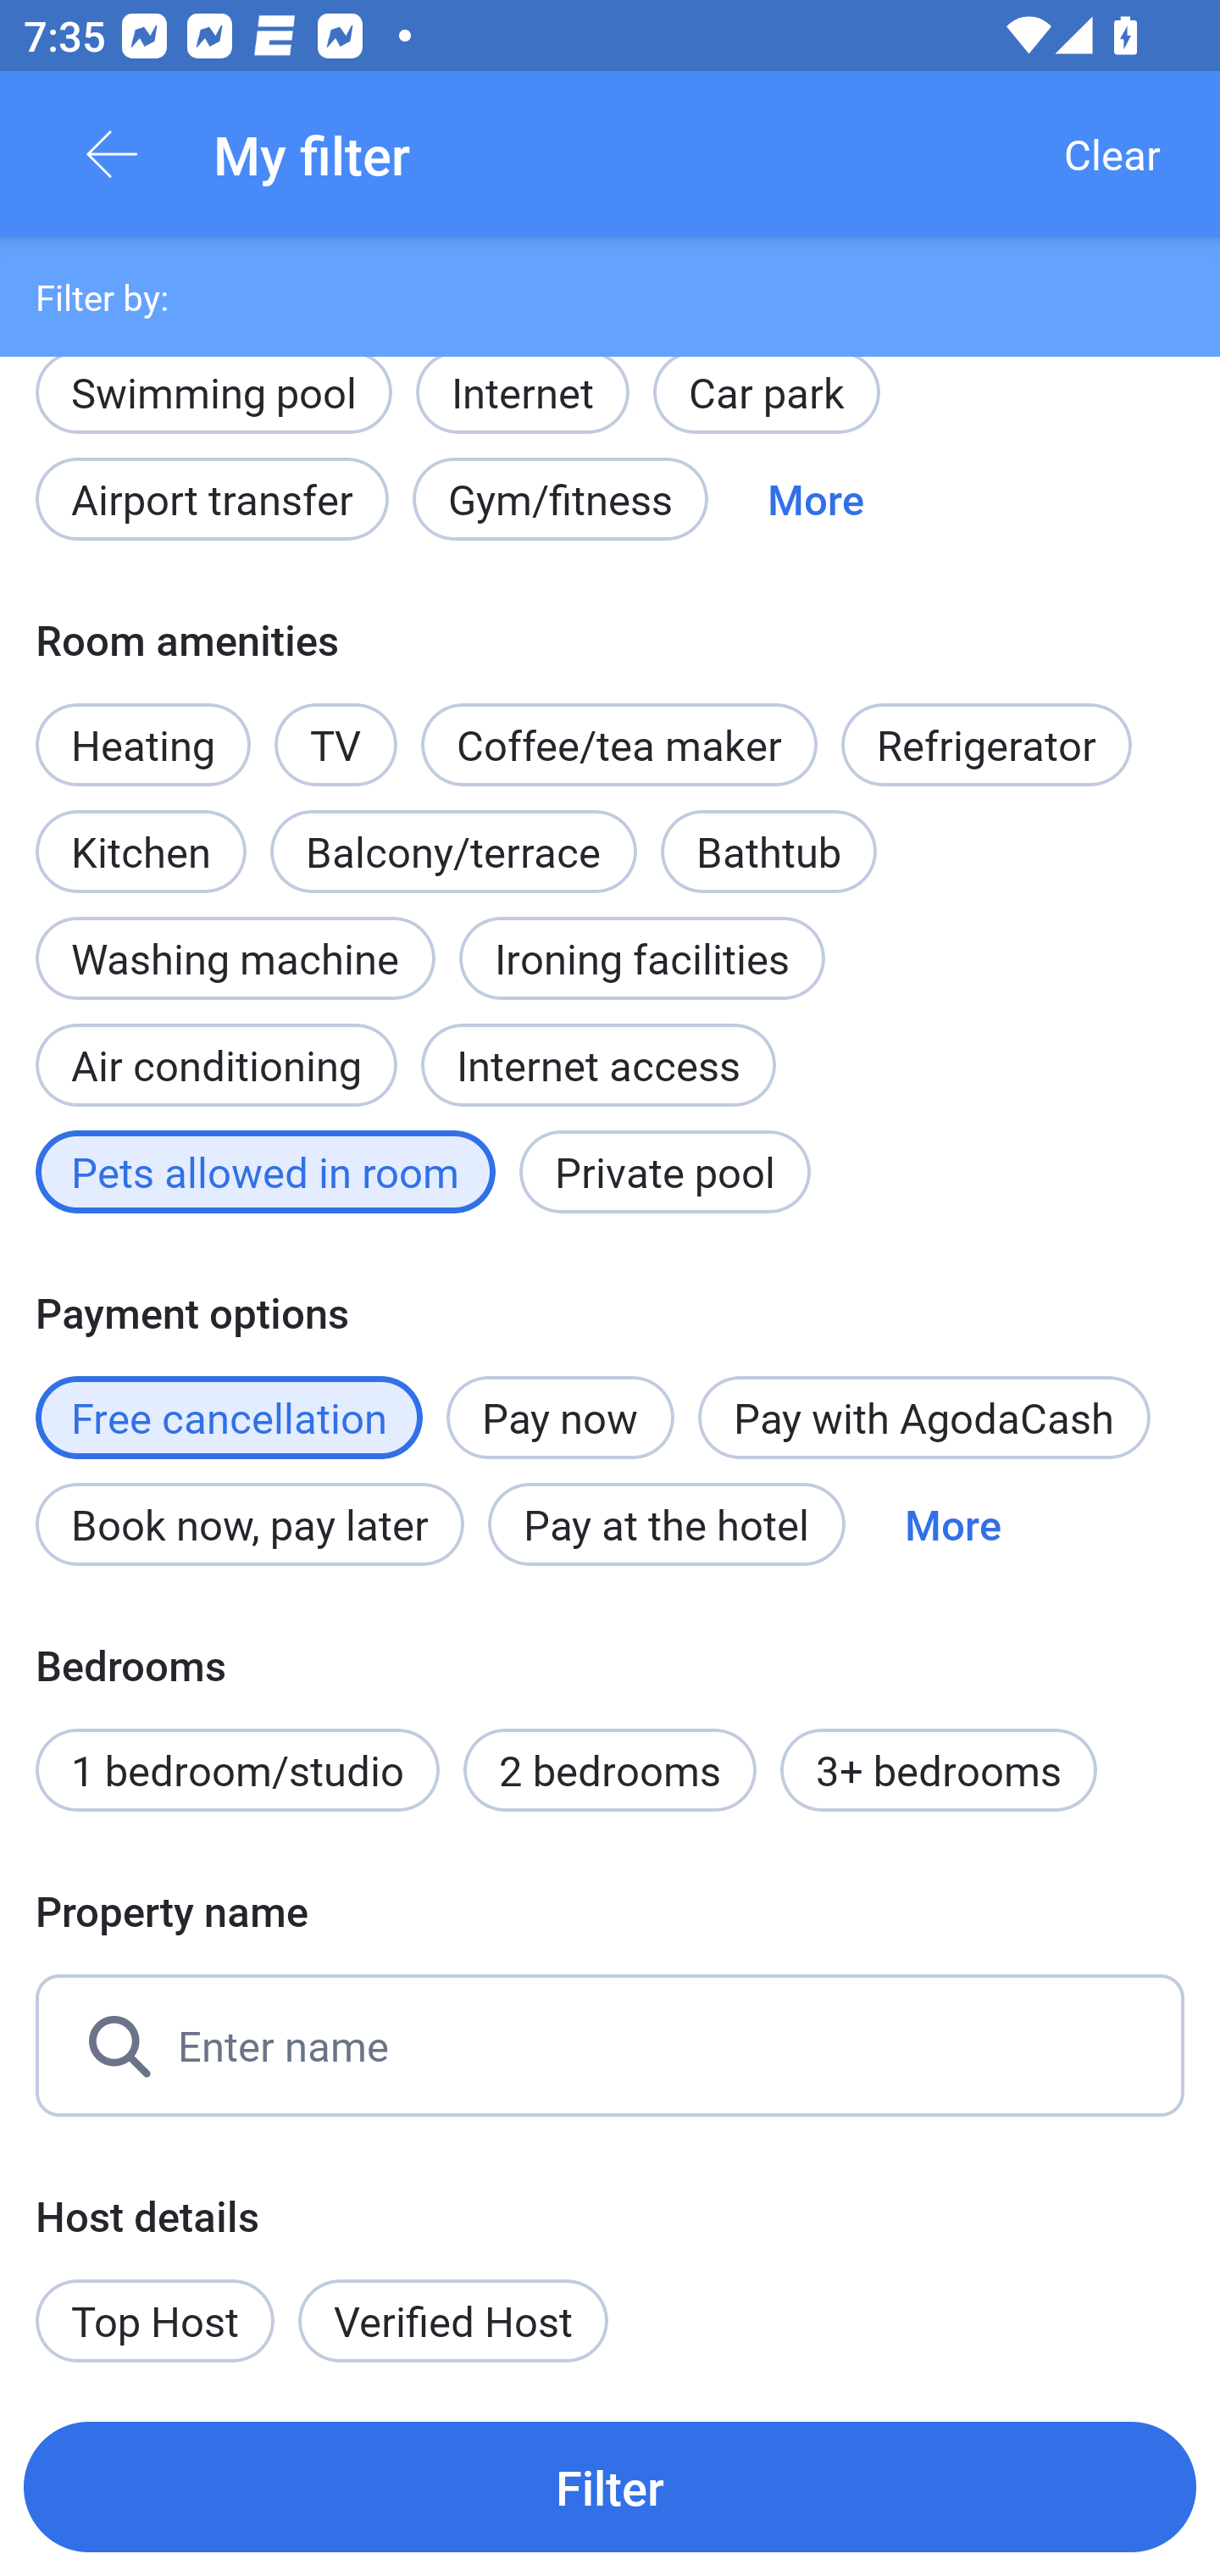 Image resolution: width=1220 pixels, height=2576 pixels. I want to click on Kitchen, so click(141, 833).